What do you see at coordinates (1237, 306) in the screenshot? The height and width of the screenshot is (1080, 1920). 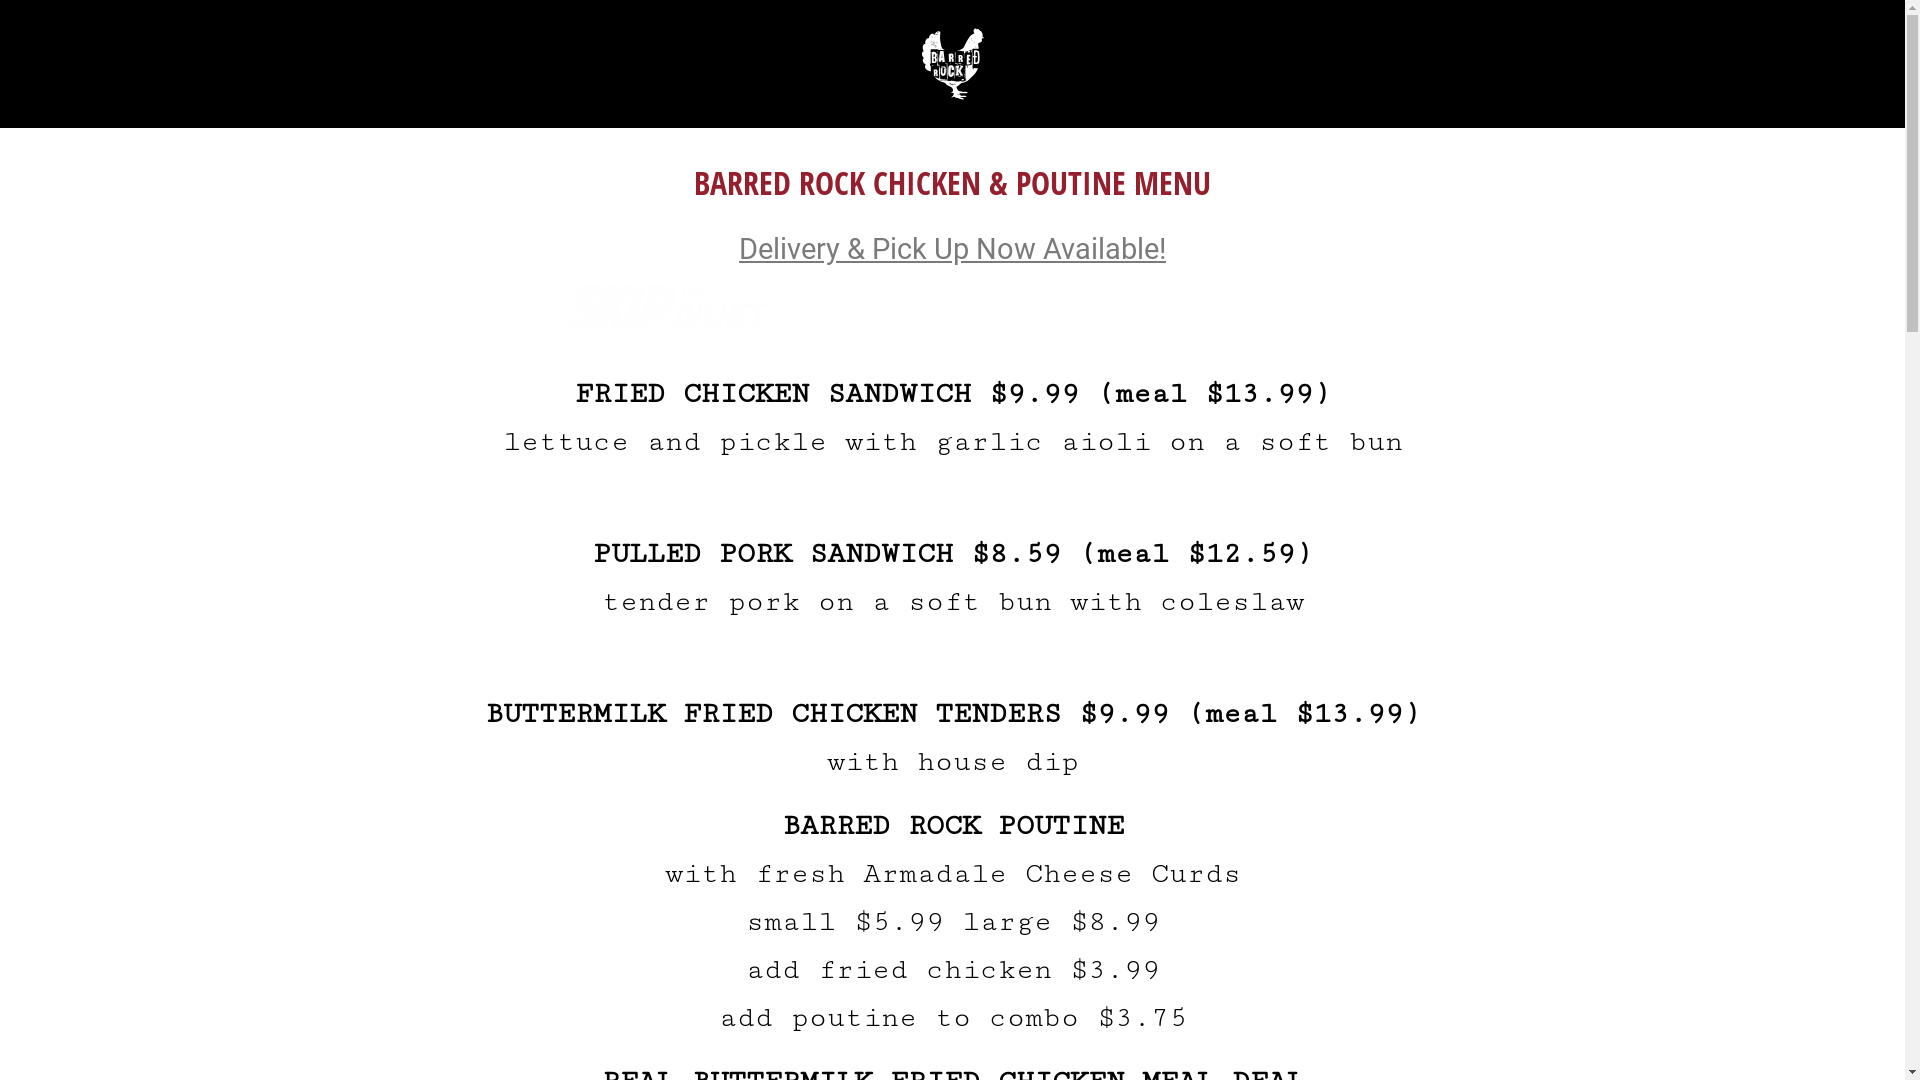 I see `Call us for take-out: 506-638-9378` at bounding box center [1237, 306].